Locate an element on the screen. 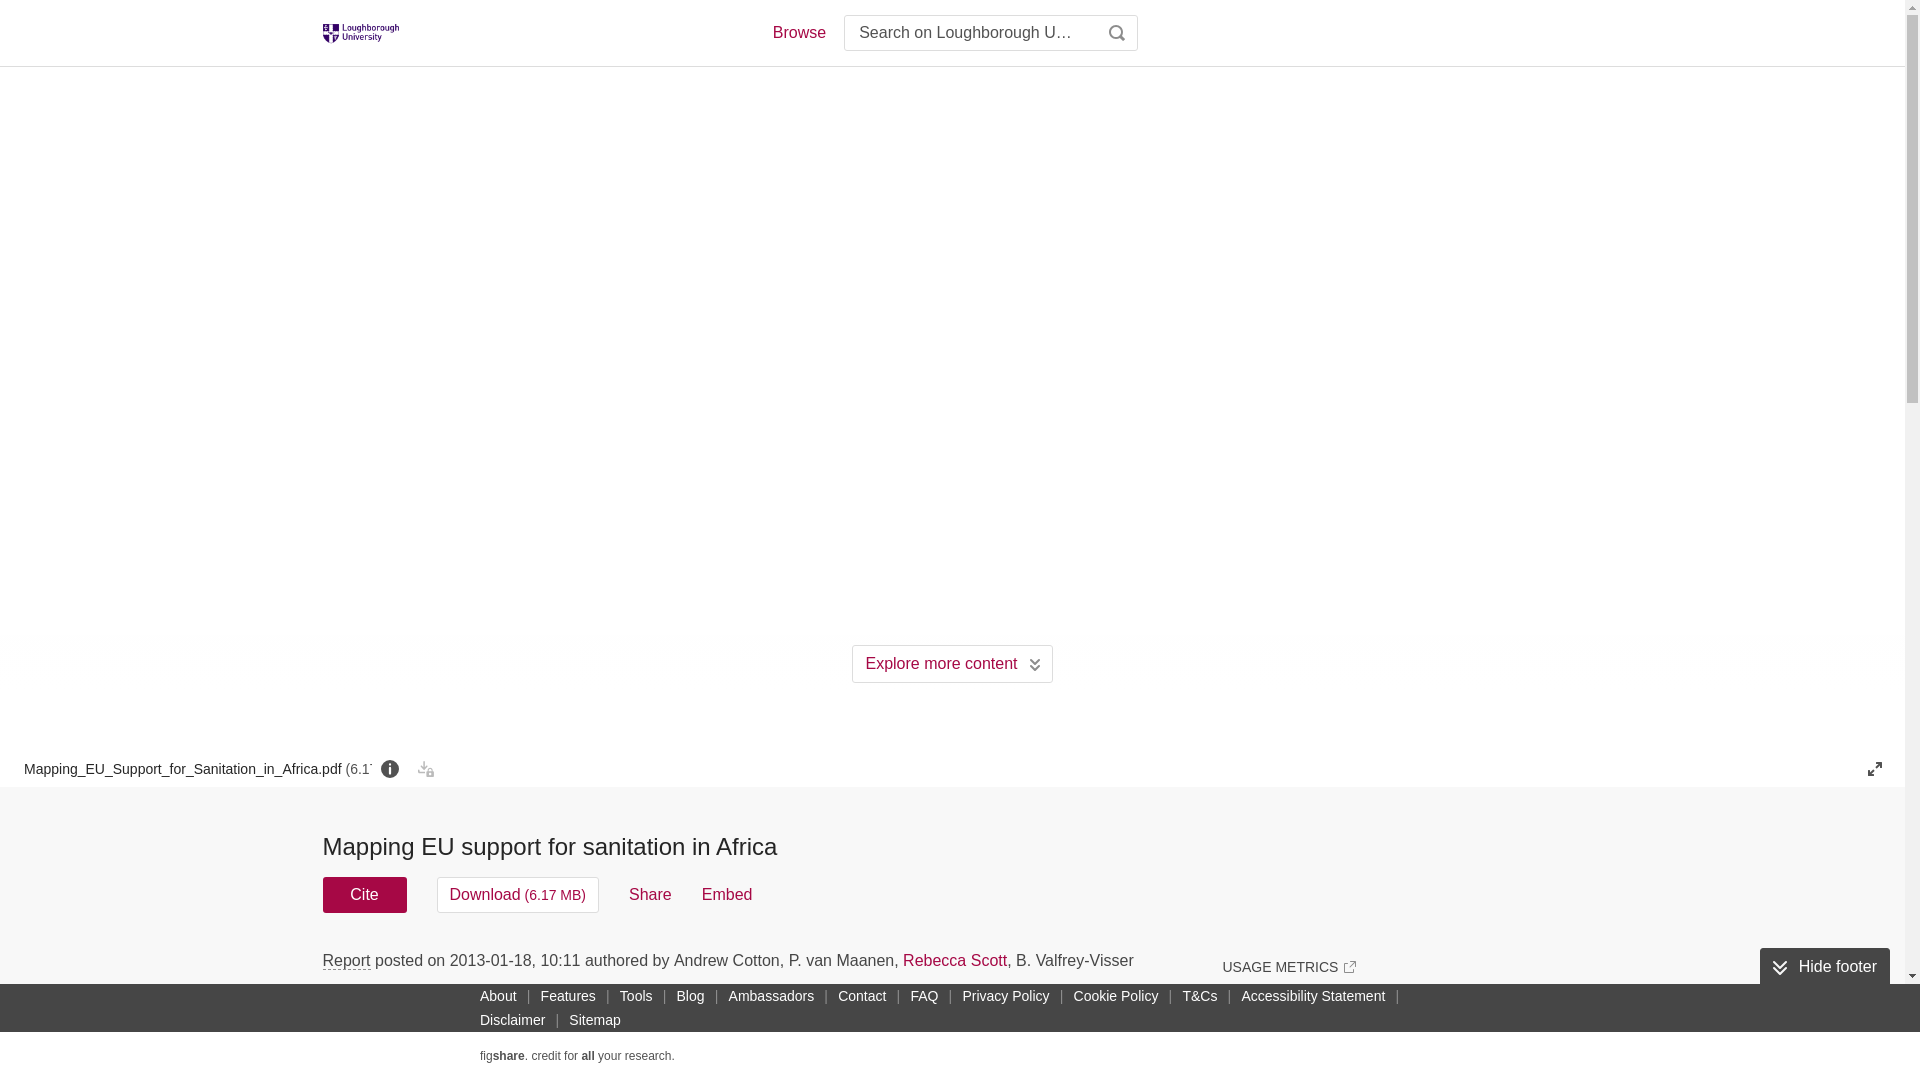 This screenshot has width=1920, height=1080. Ambassadors is located at coordinates (772, 995).